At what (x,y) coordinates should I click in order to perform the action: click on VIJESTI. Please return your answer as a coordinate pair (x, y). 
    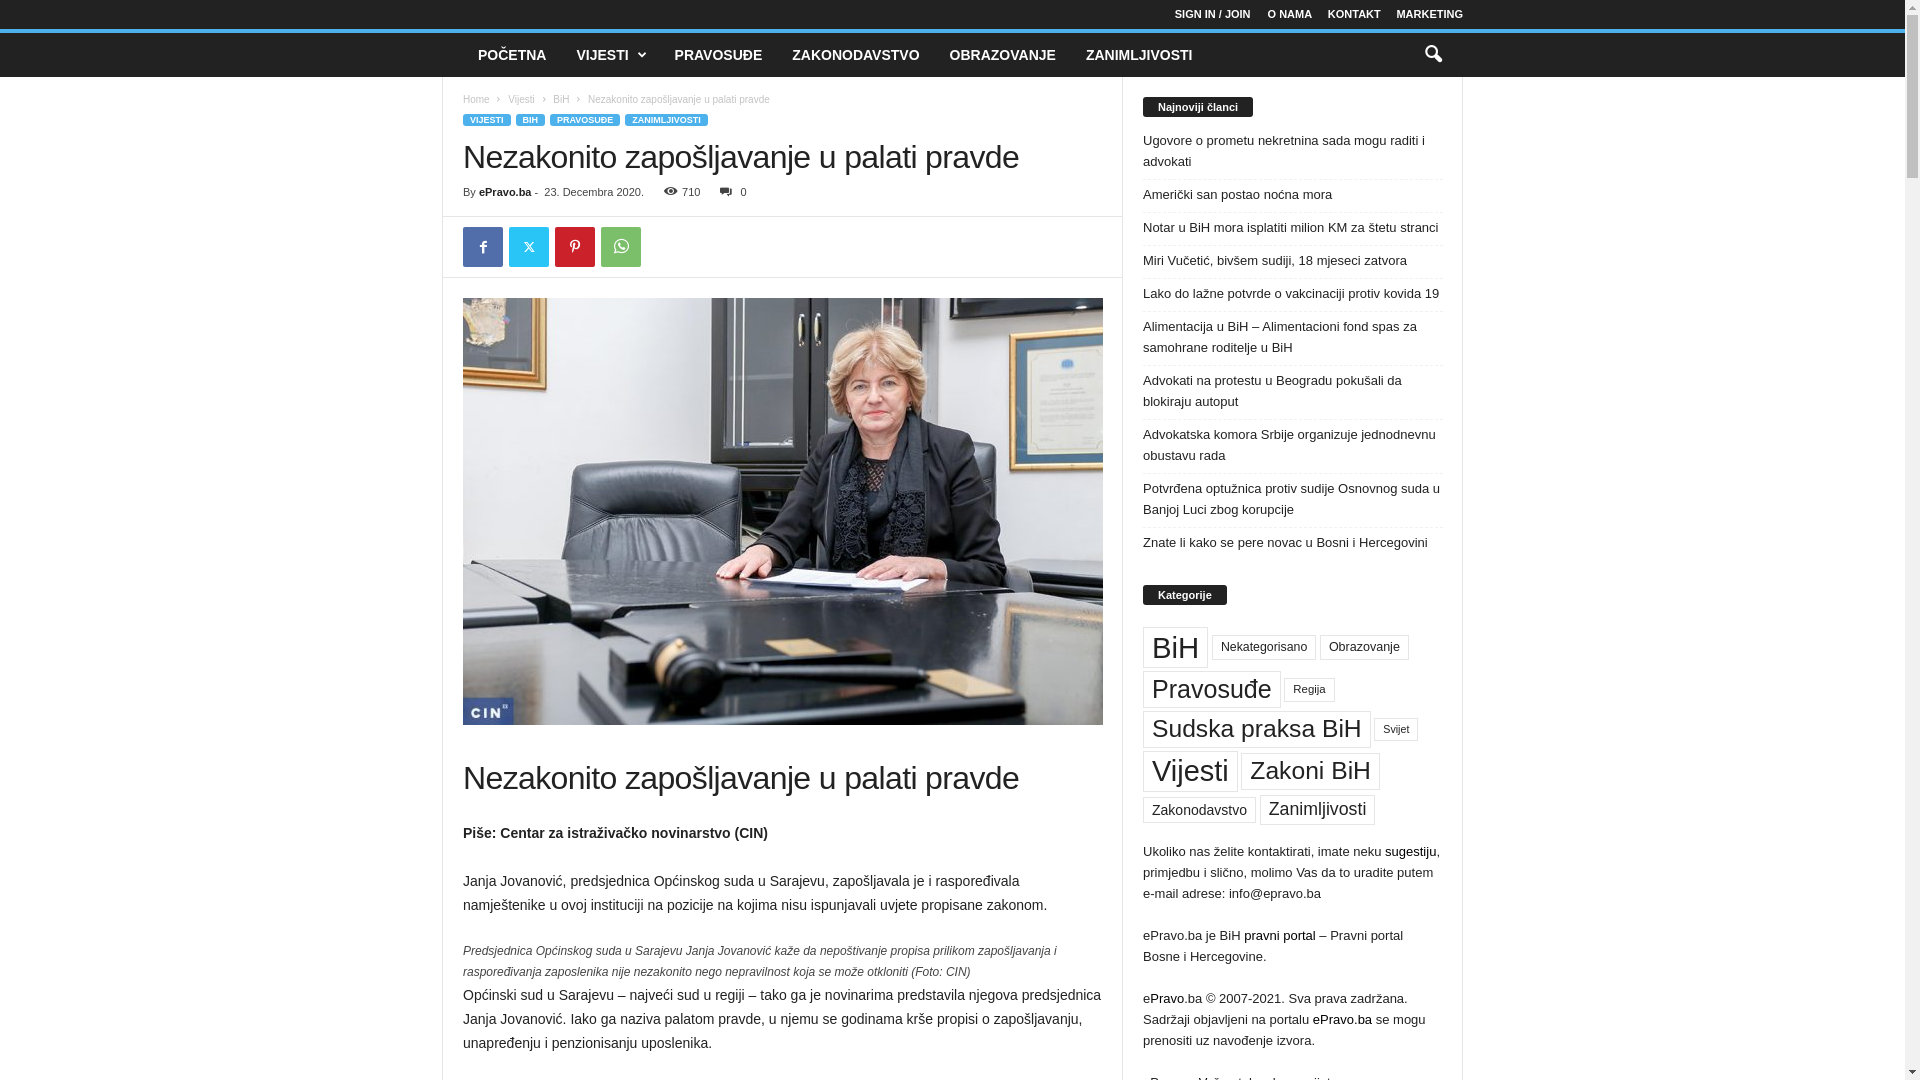
    Looking at the image, I should click on (487, 120).